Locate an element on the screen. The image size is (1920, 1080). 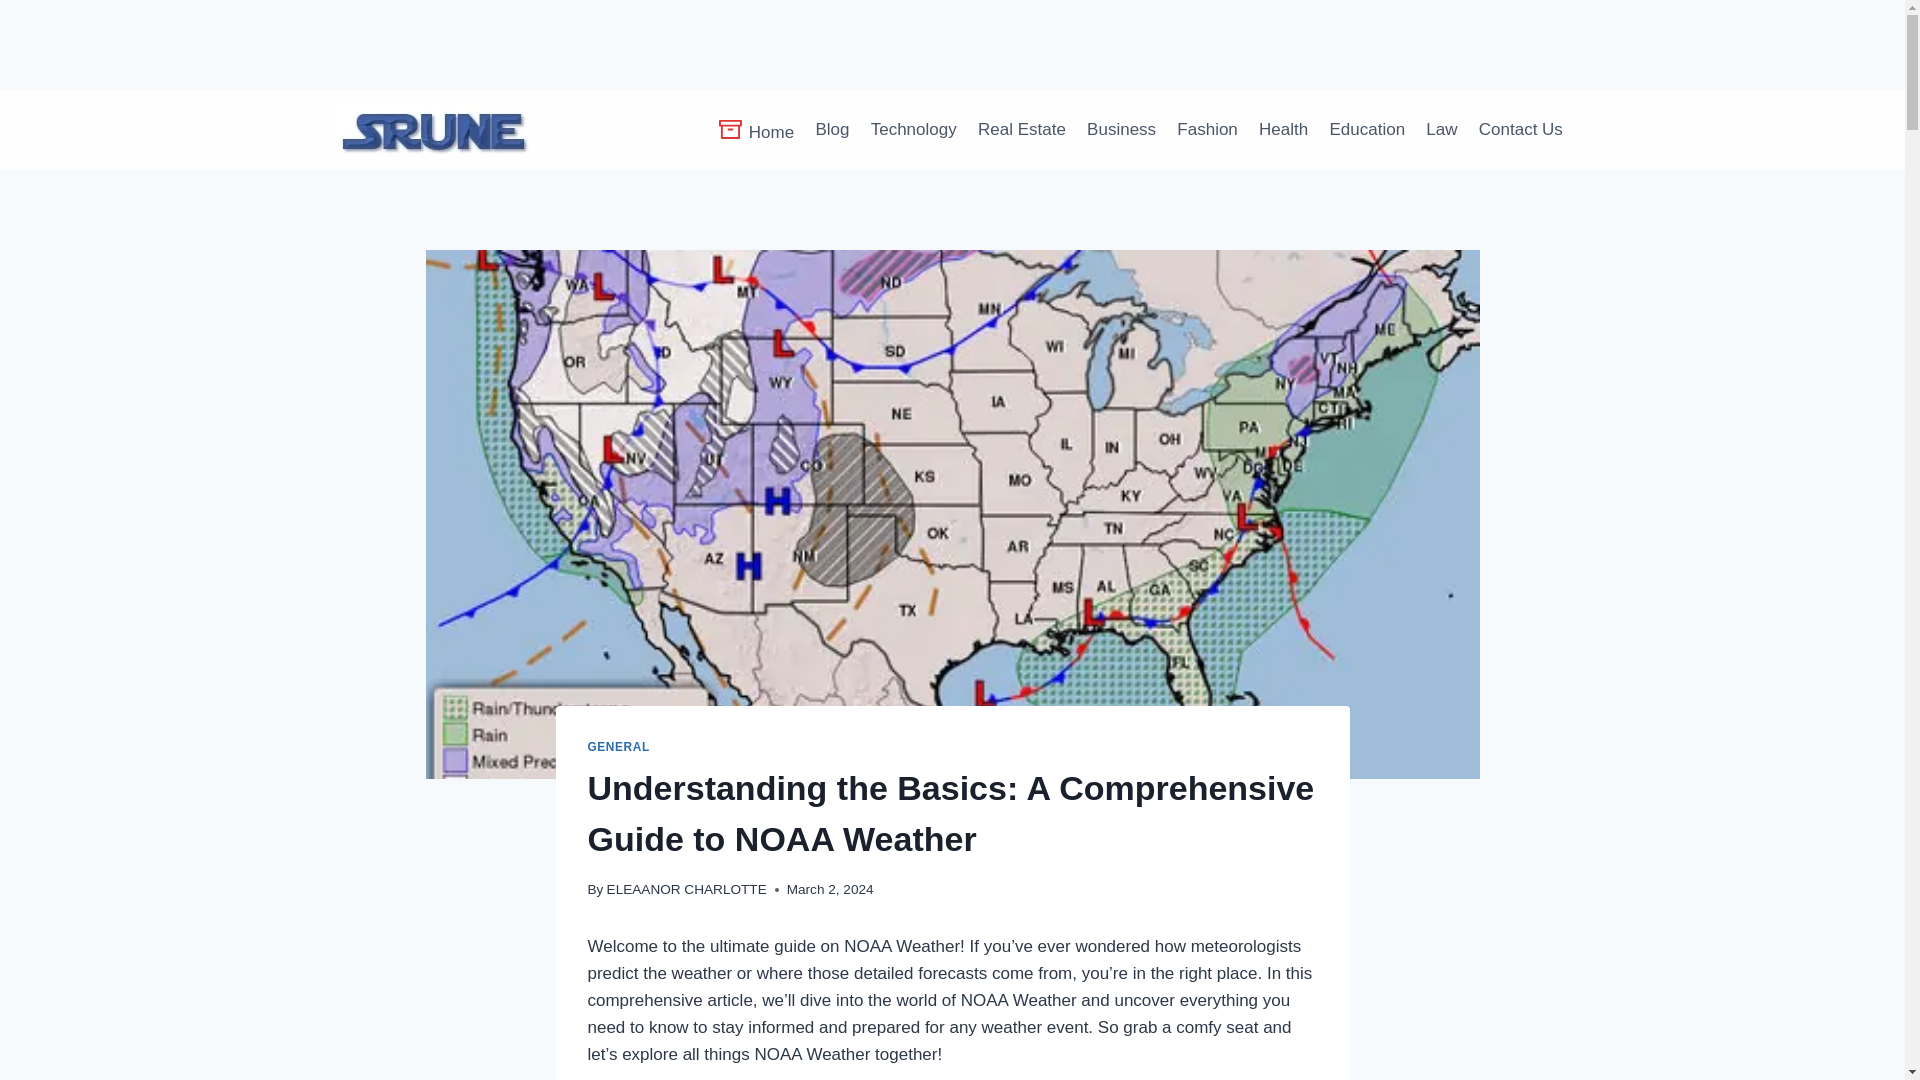
GENERAL is located at coordinates (618, 746).